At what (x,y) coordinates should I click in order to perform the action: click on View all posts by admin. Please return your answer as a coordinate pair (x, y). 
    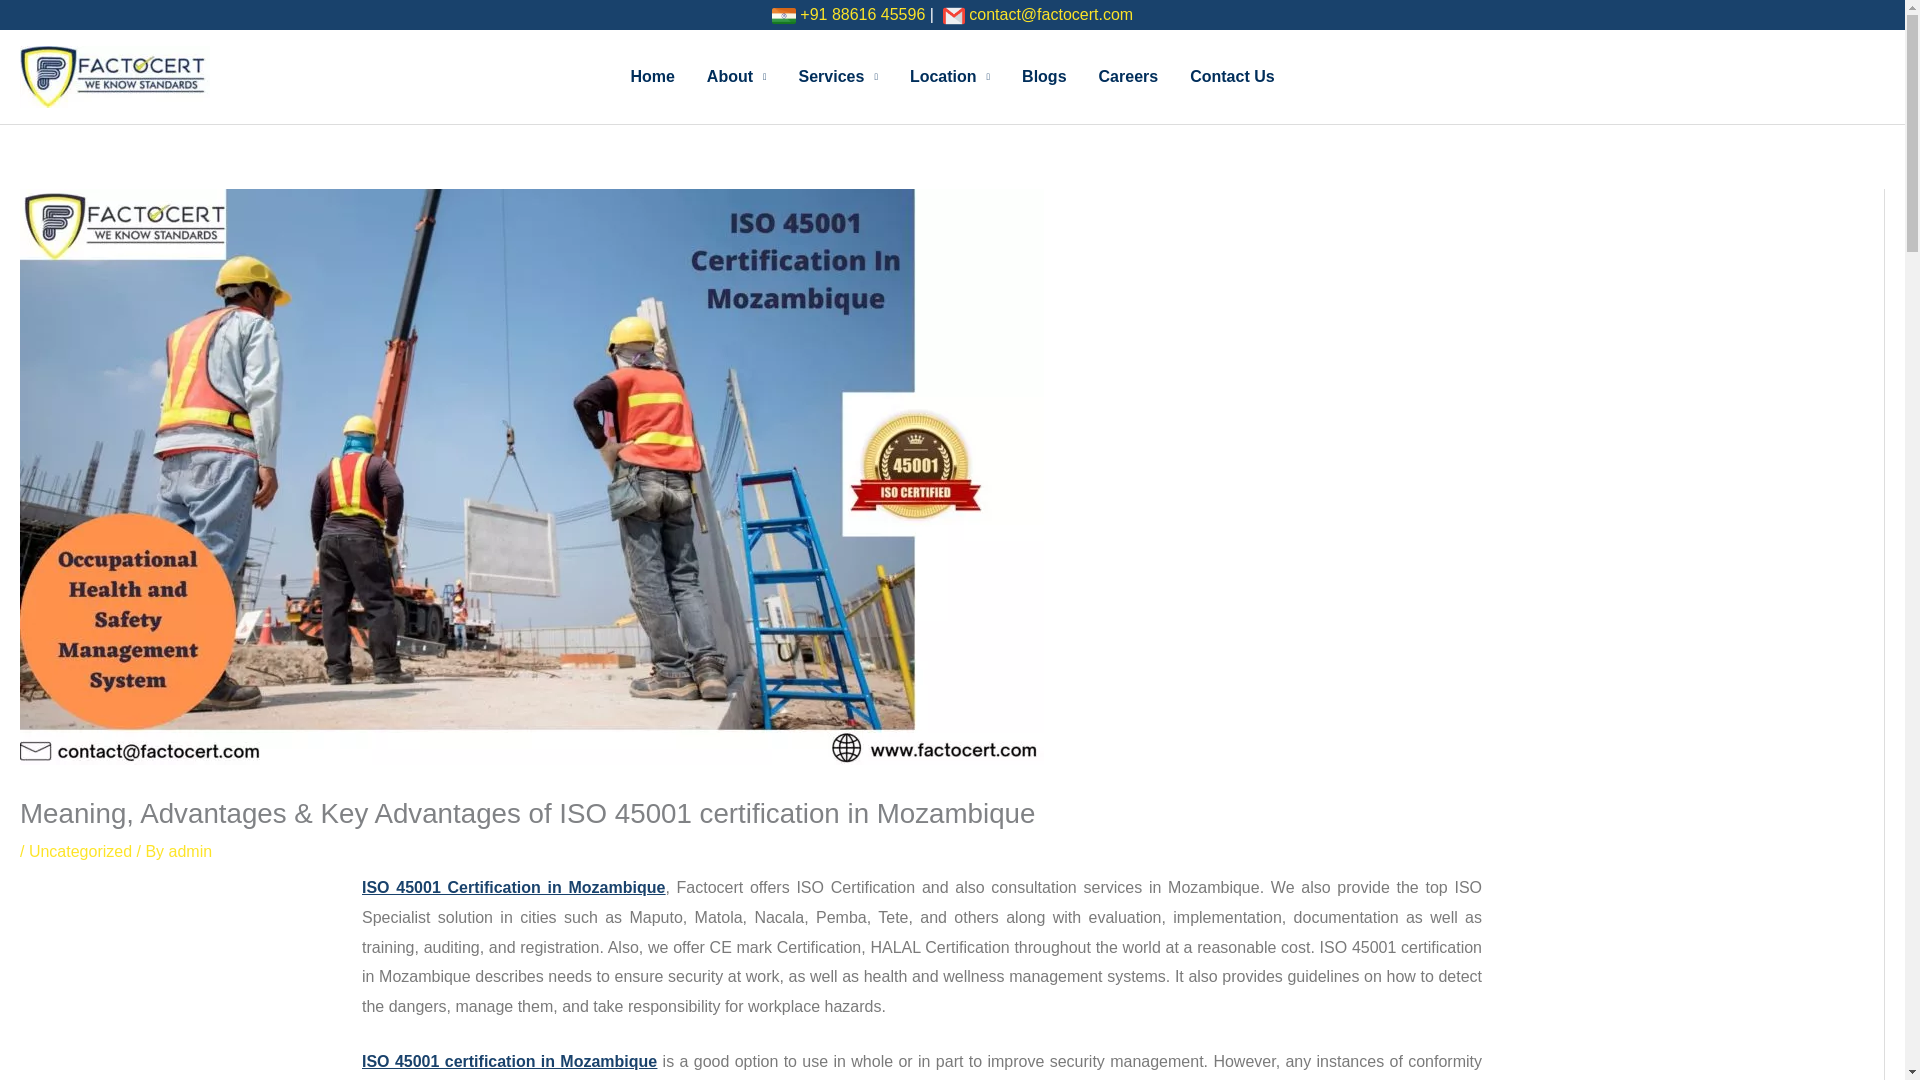
    Looking at the image, I should click on (190, 851).